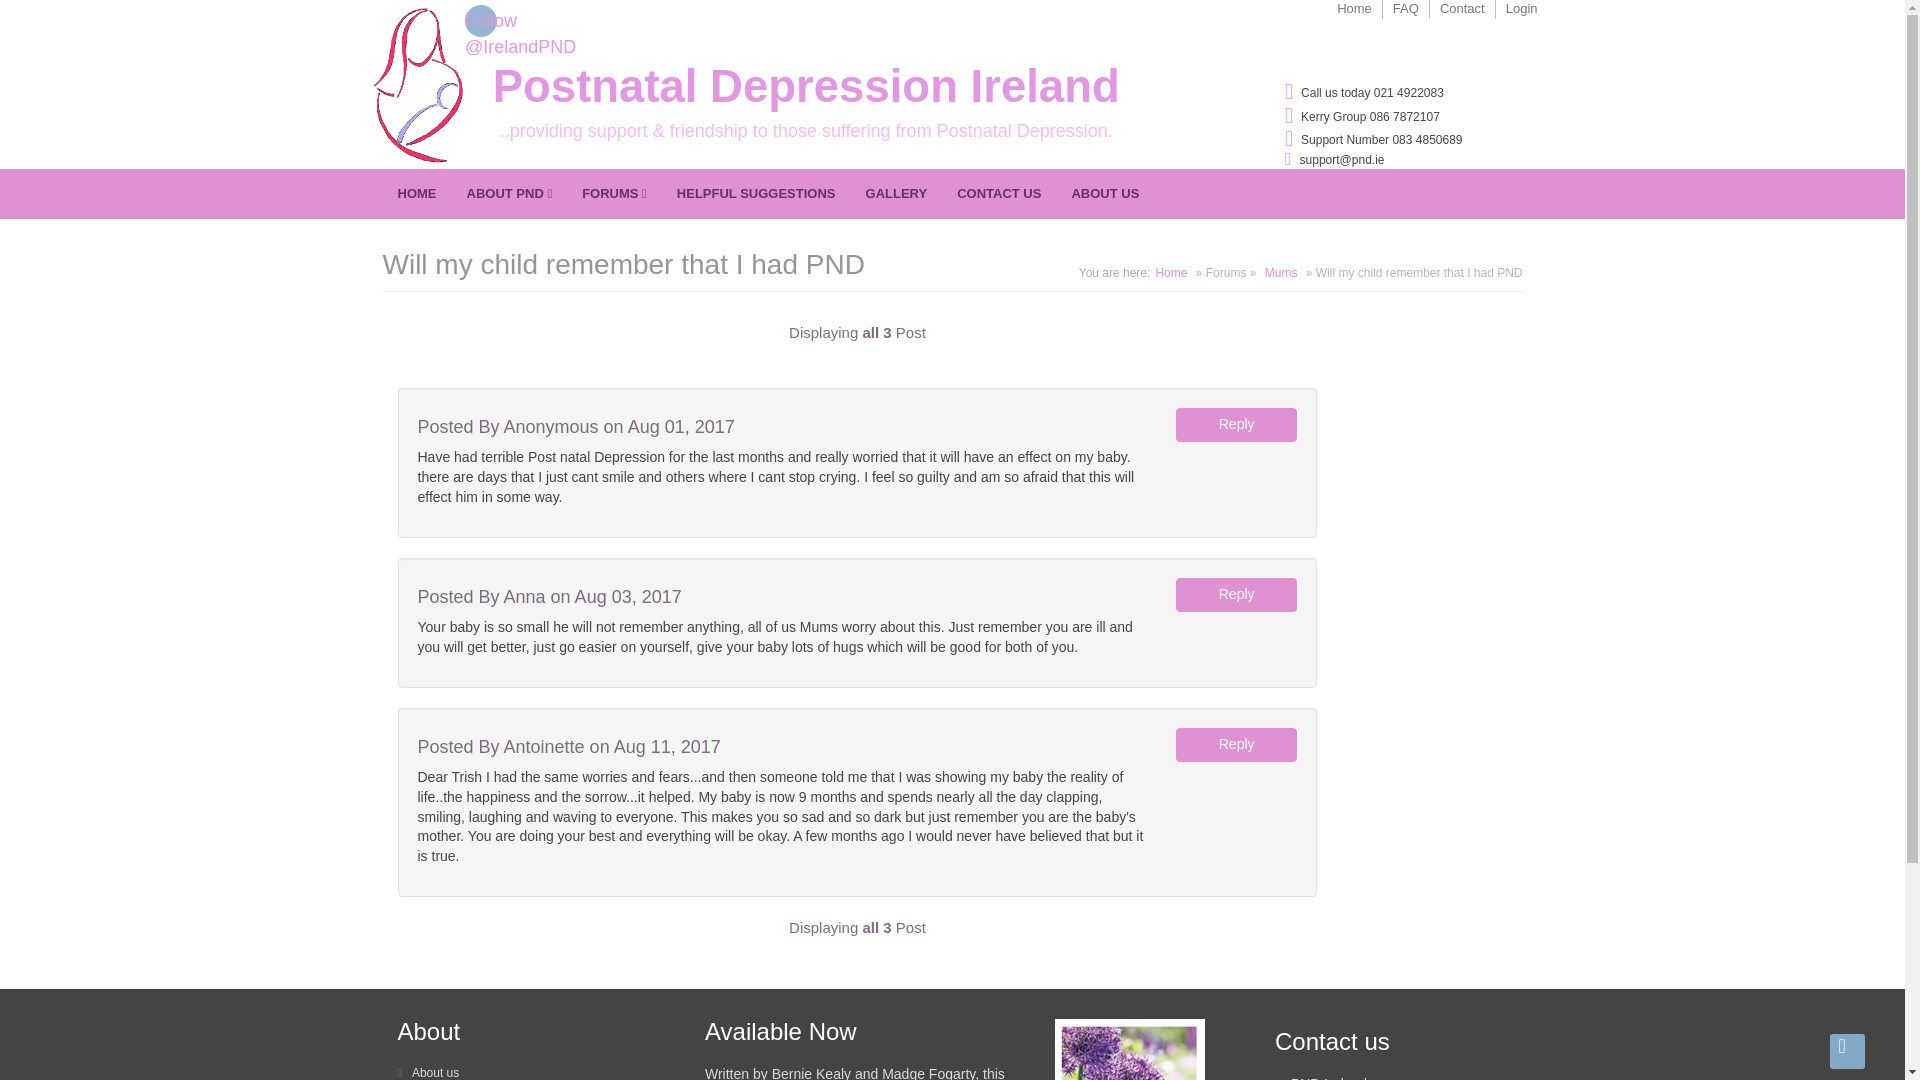  Describe the element at coordinates (510, 194) in the screenshot. I see `ABOUT PND` at that location.